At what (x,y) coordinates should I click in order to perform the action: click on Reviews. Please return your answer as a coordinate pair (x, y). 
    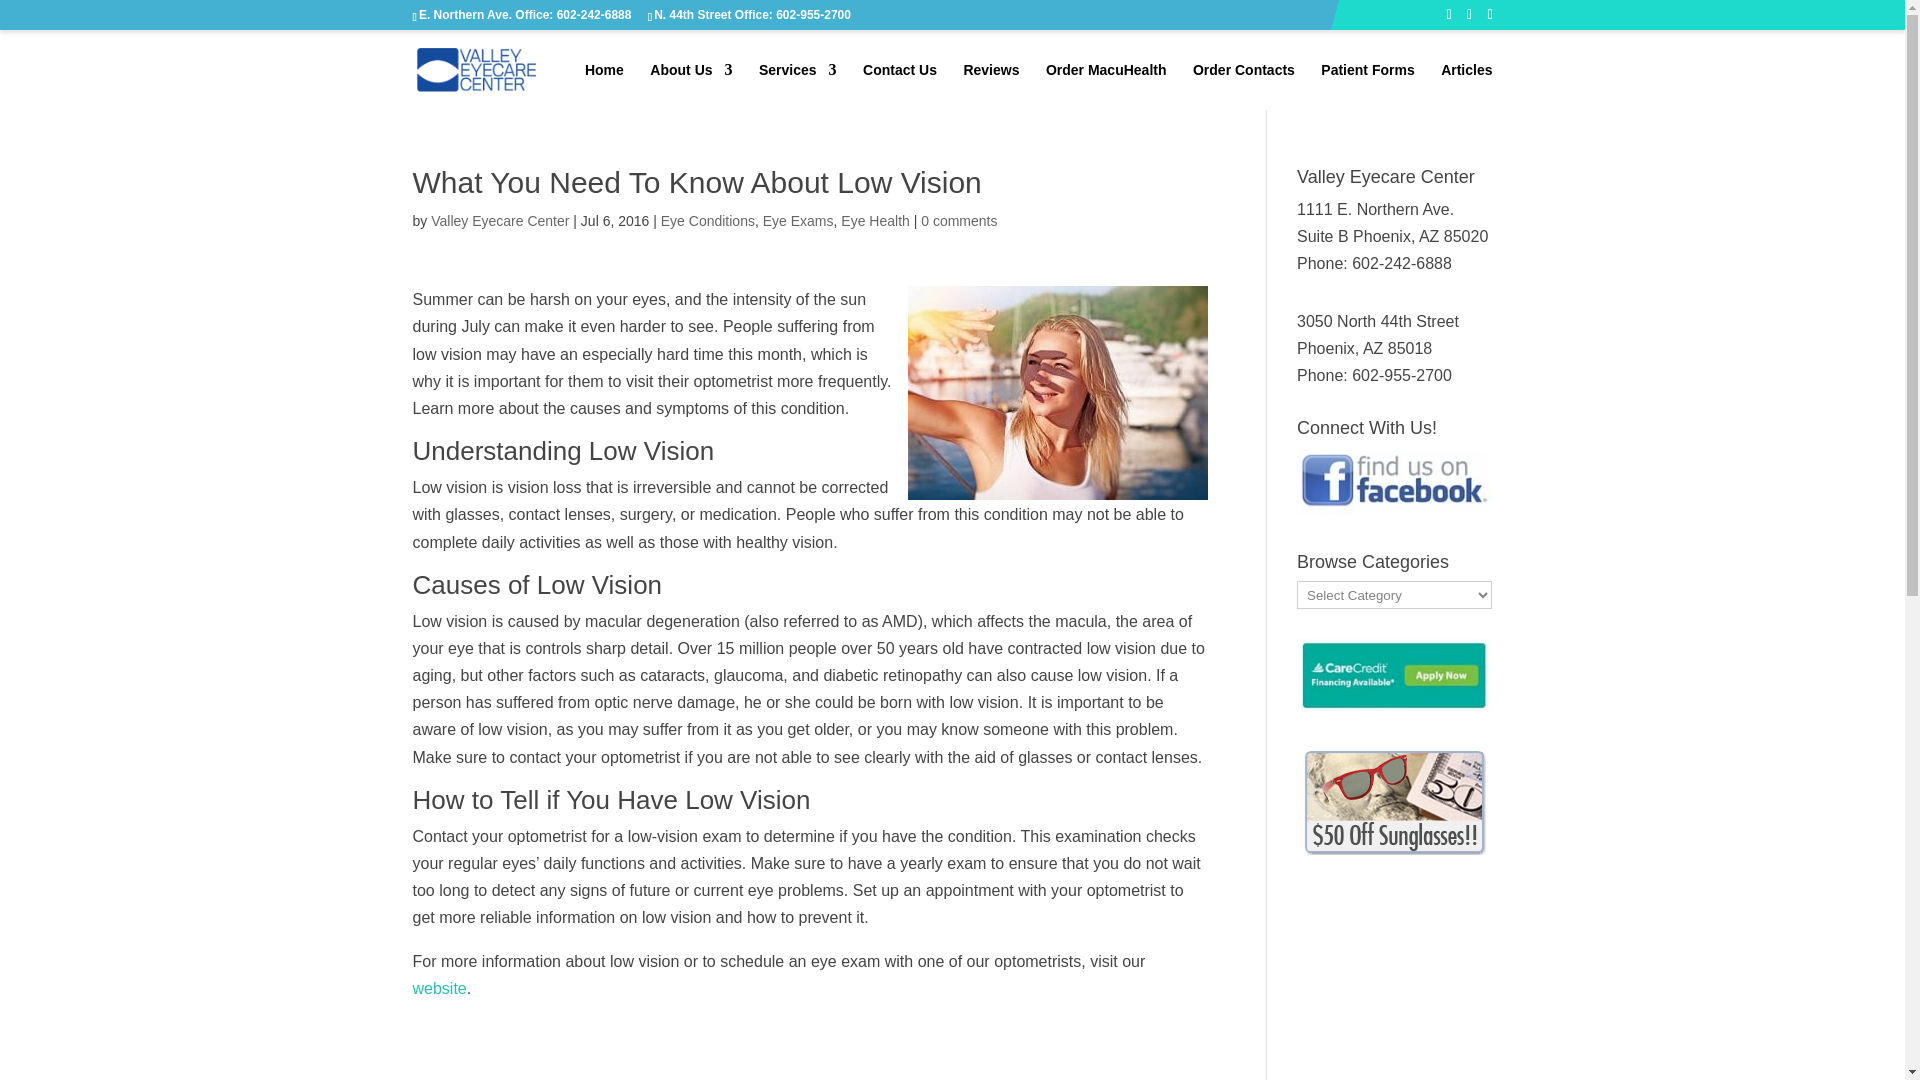
    Looking at the image, I should click on (991, 86).